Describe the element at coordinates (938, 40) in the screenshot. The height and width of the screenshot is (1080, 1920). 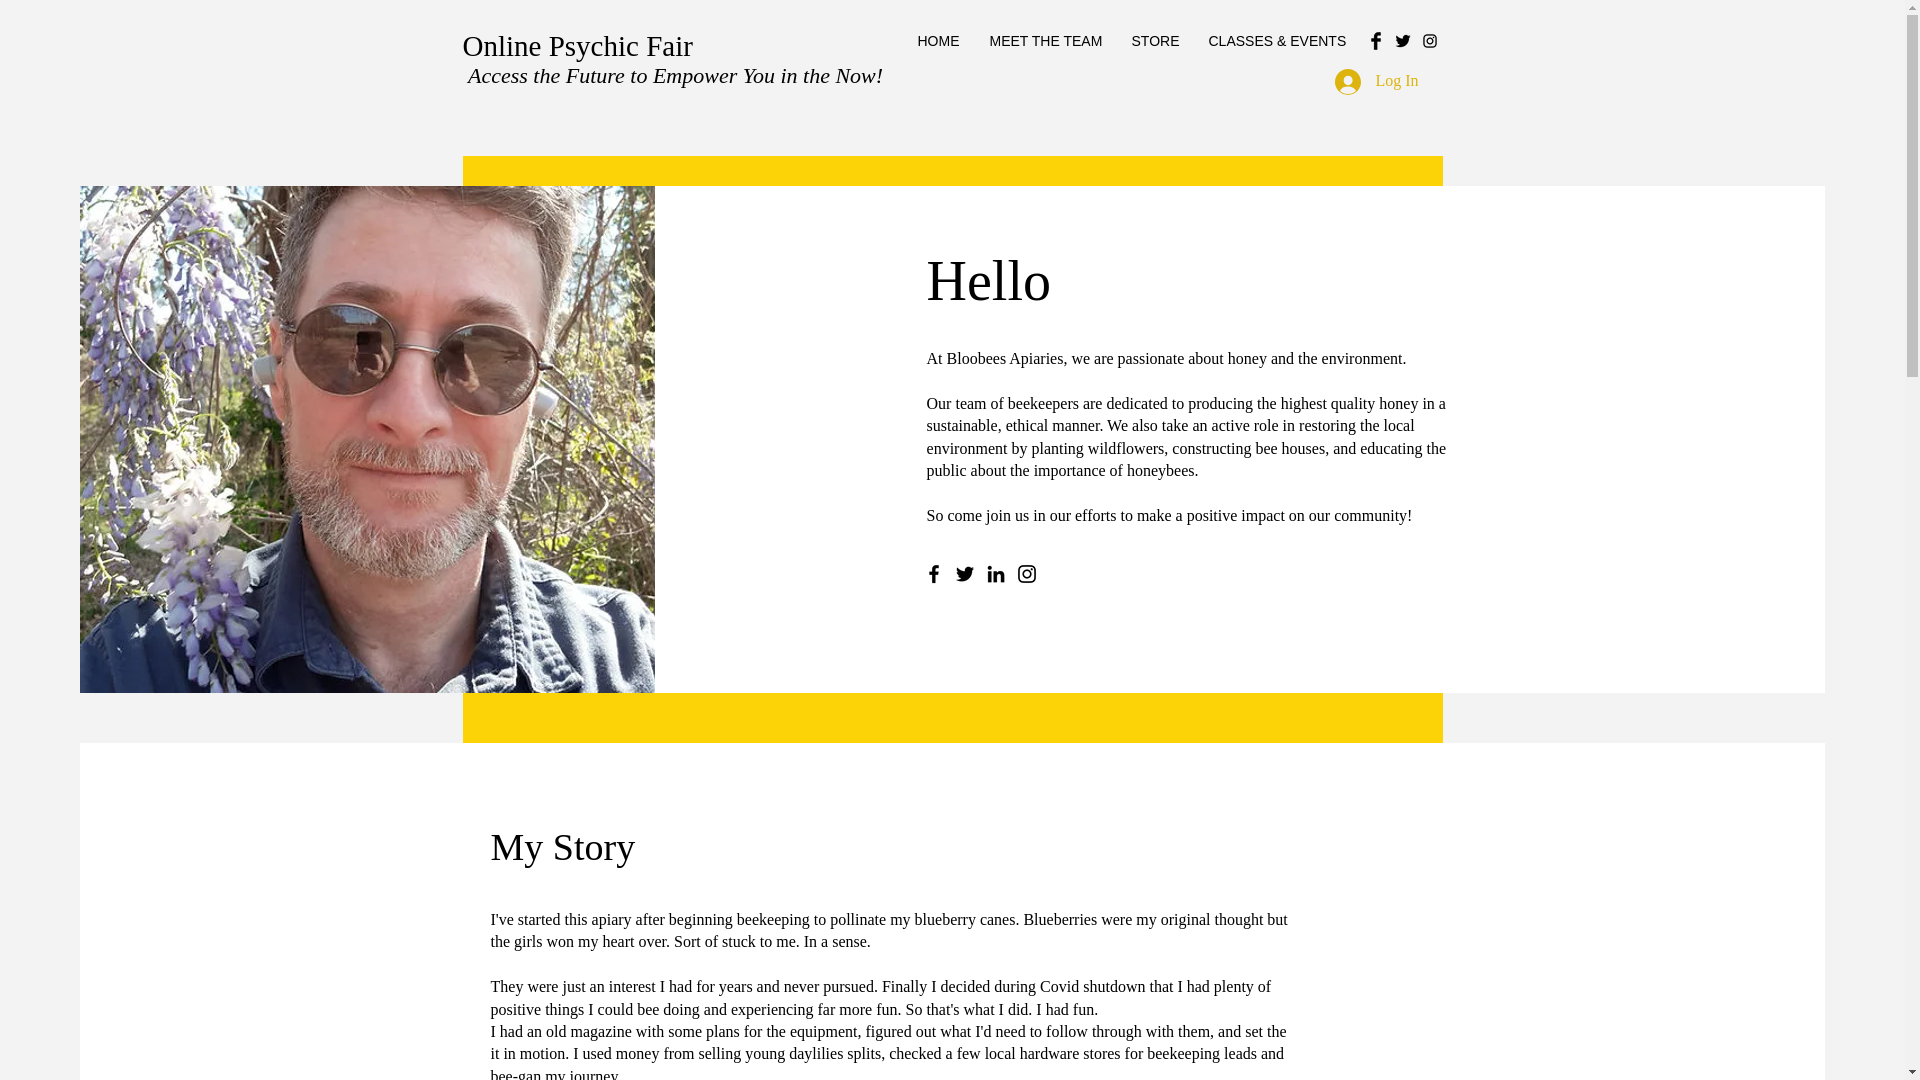
I see `HOME` at that location.